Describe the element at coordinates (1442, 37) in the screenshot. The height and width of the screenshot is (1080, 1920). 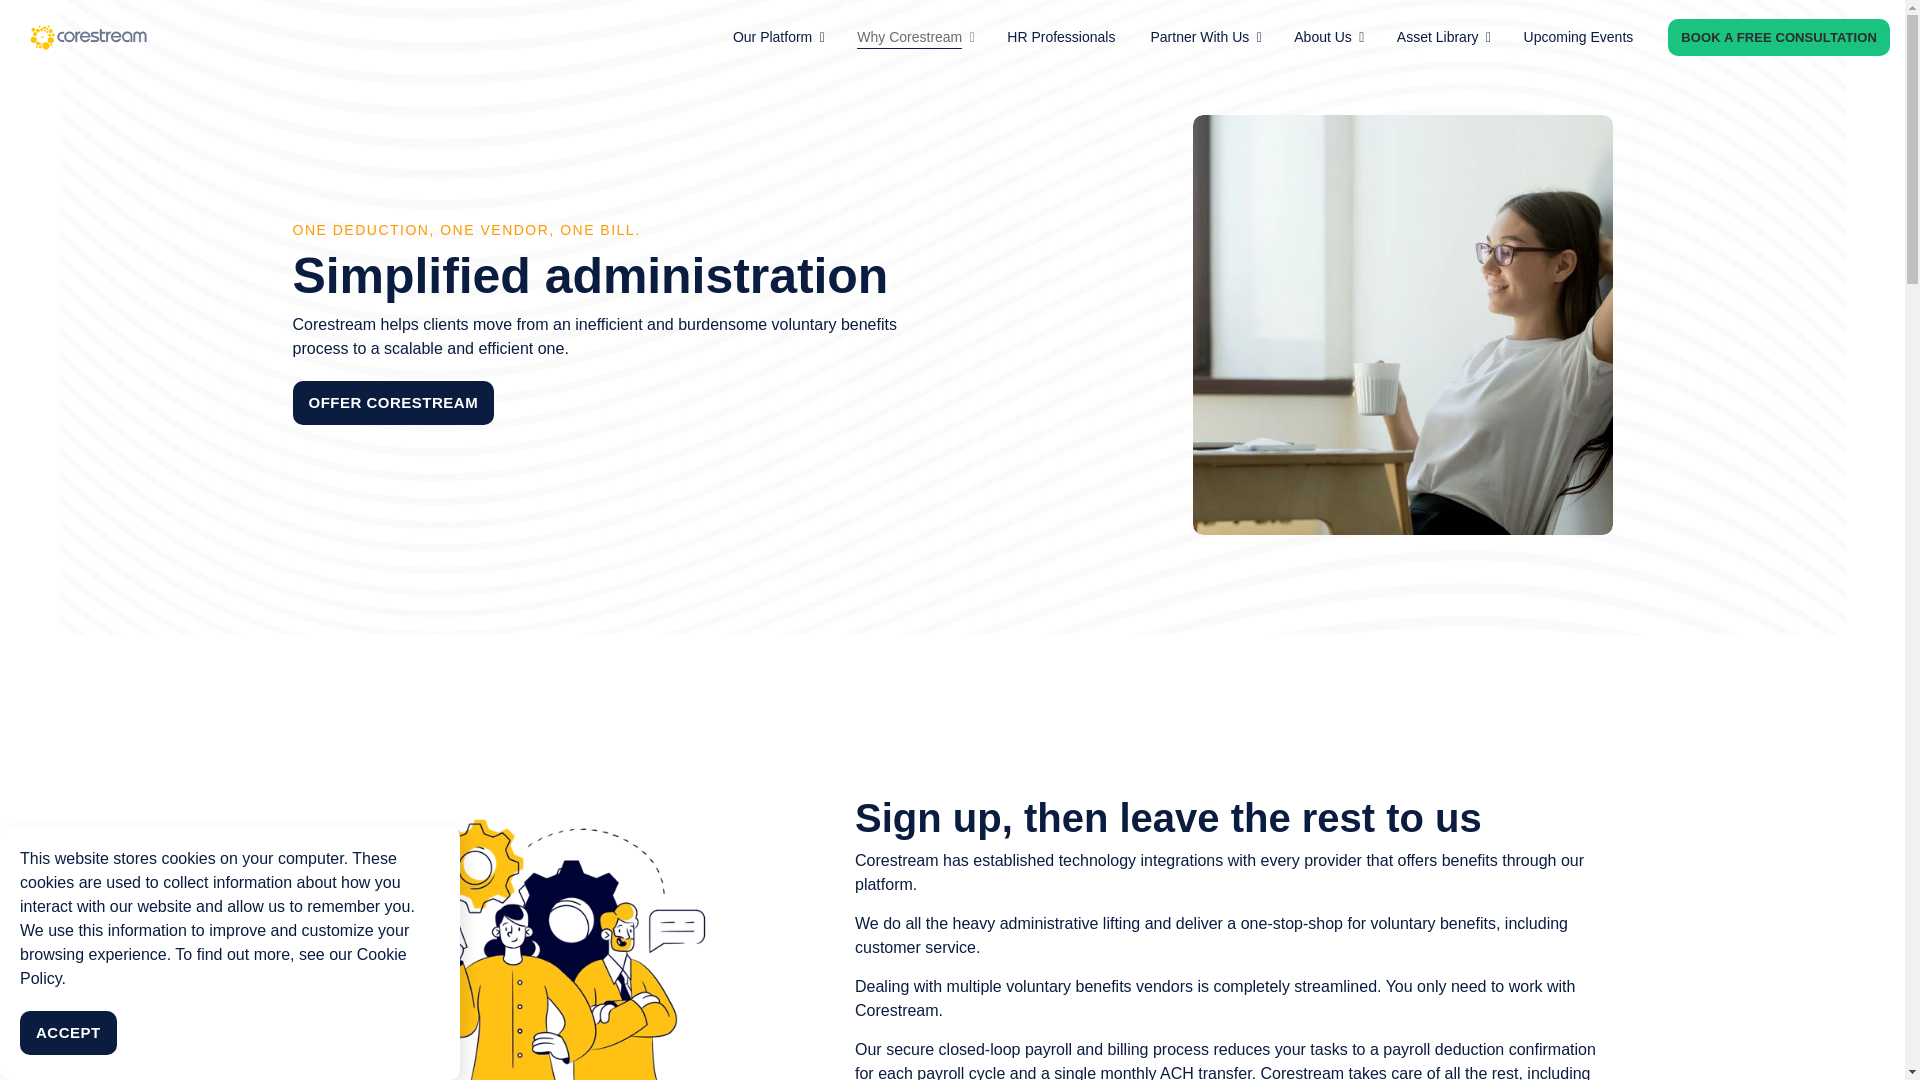
I see `Asset Library` at that location.